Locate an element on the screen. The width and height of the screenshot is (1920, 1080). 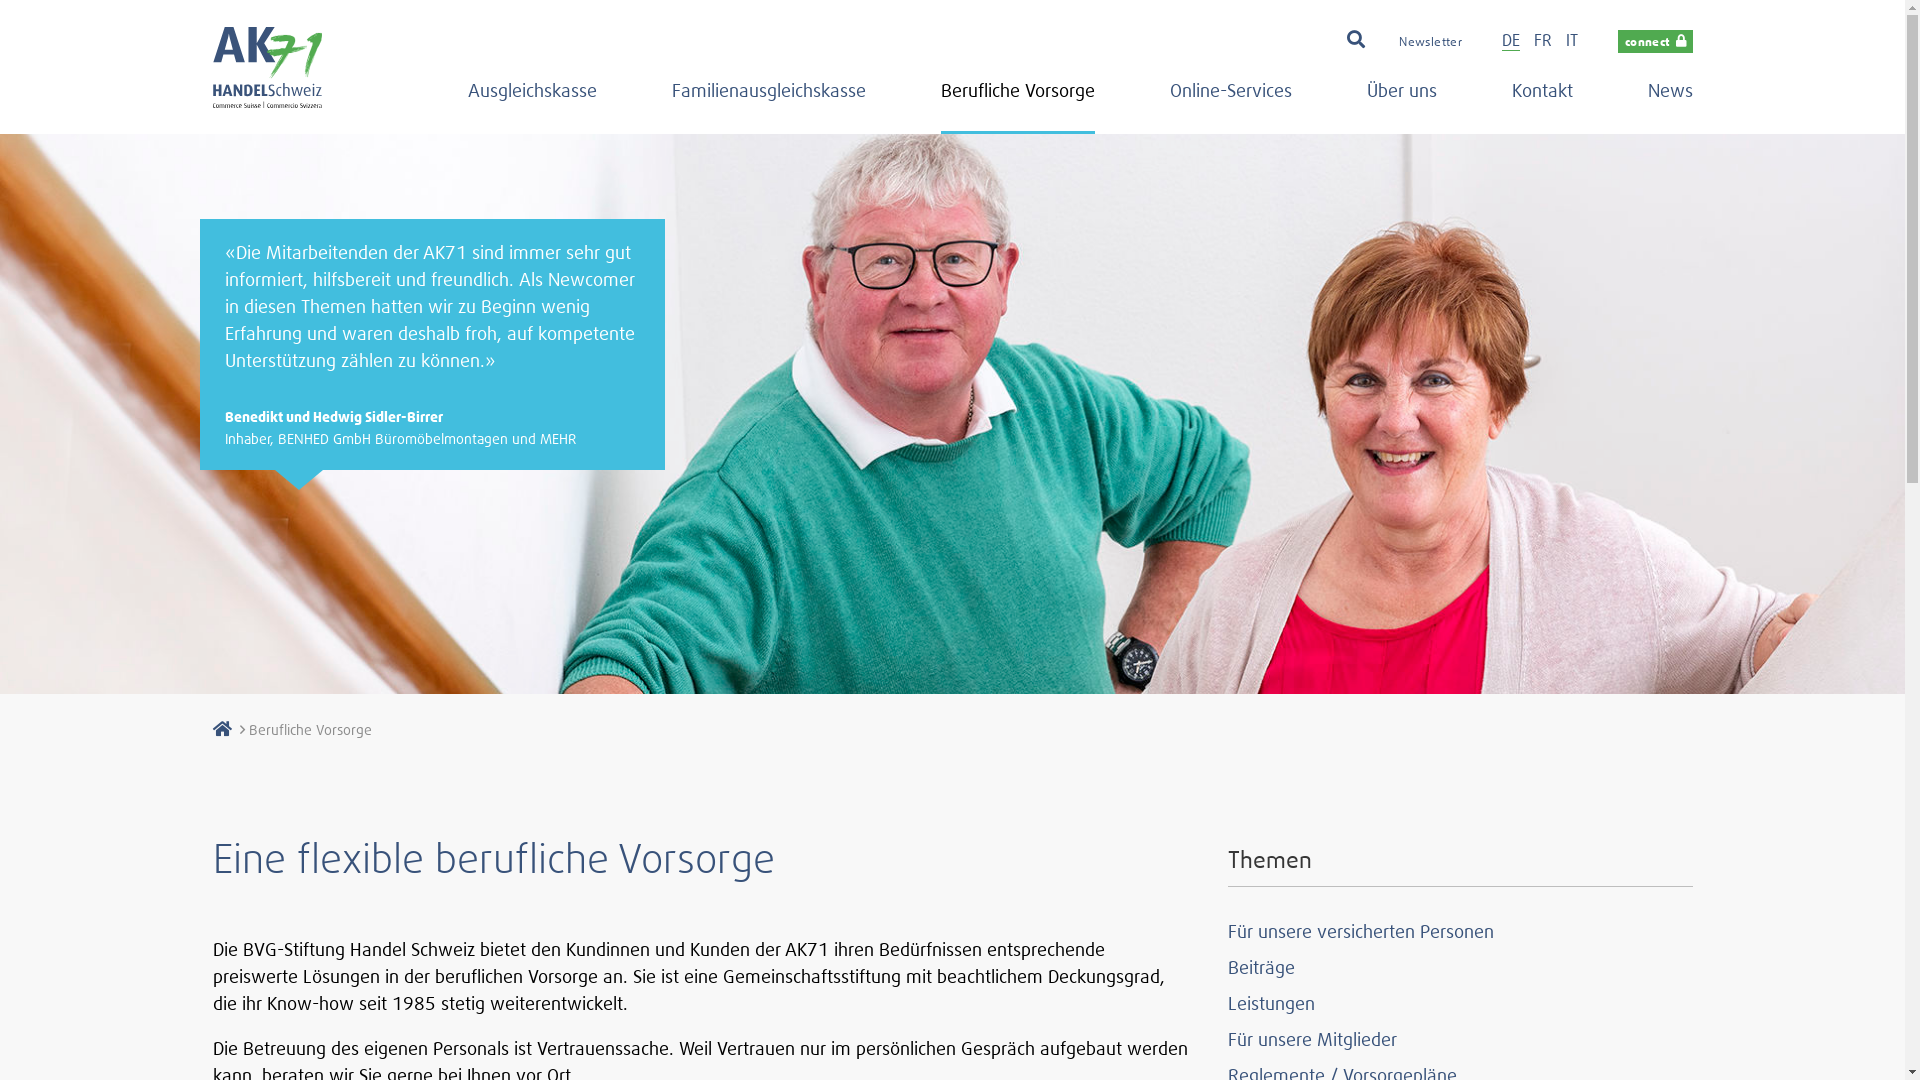
DE is located at coordinates (1511, 40).